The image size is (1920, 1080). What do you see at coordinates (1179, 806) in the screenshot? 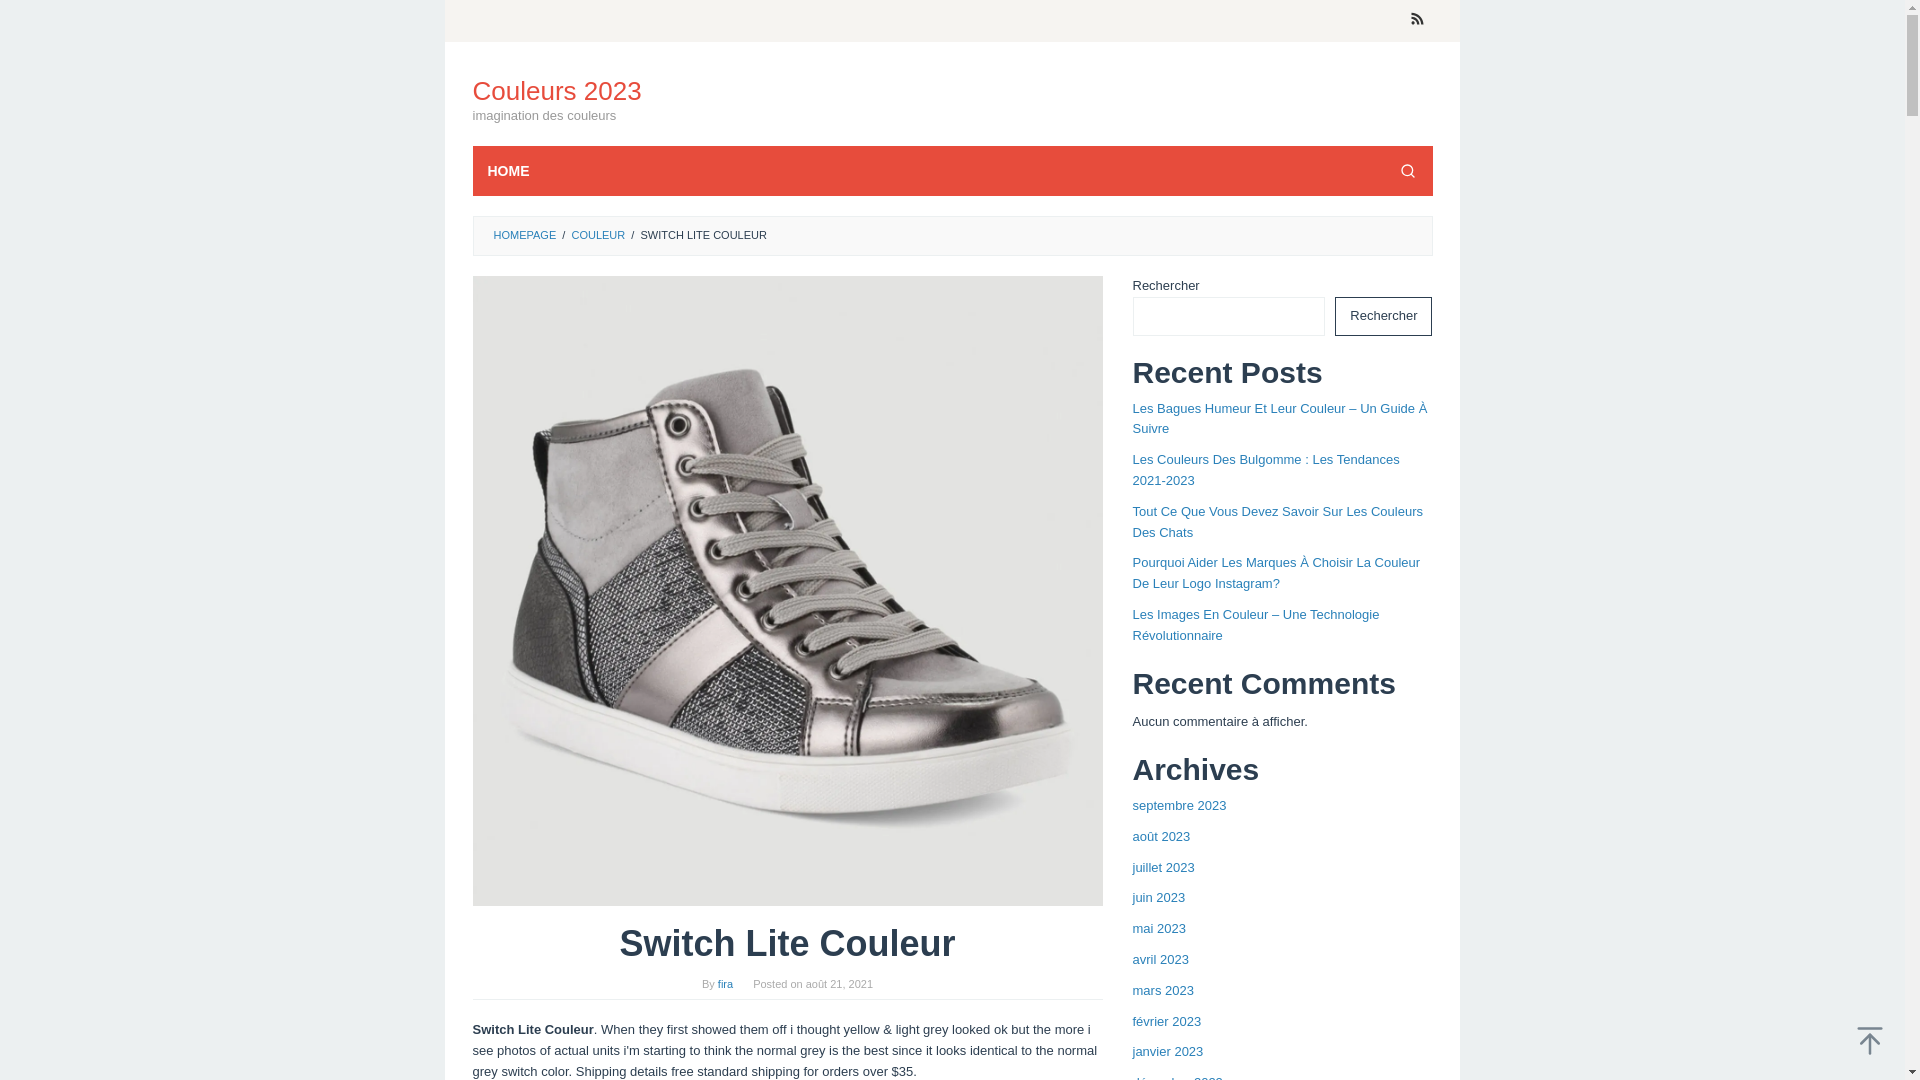
I see `septembre 2023` at bounding box center [1179, 806].